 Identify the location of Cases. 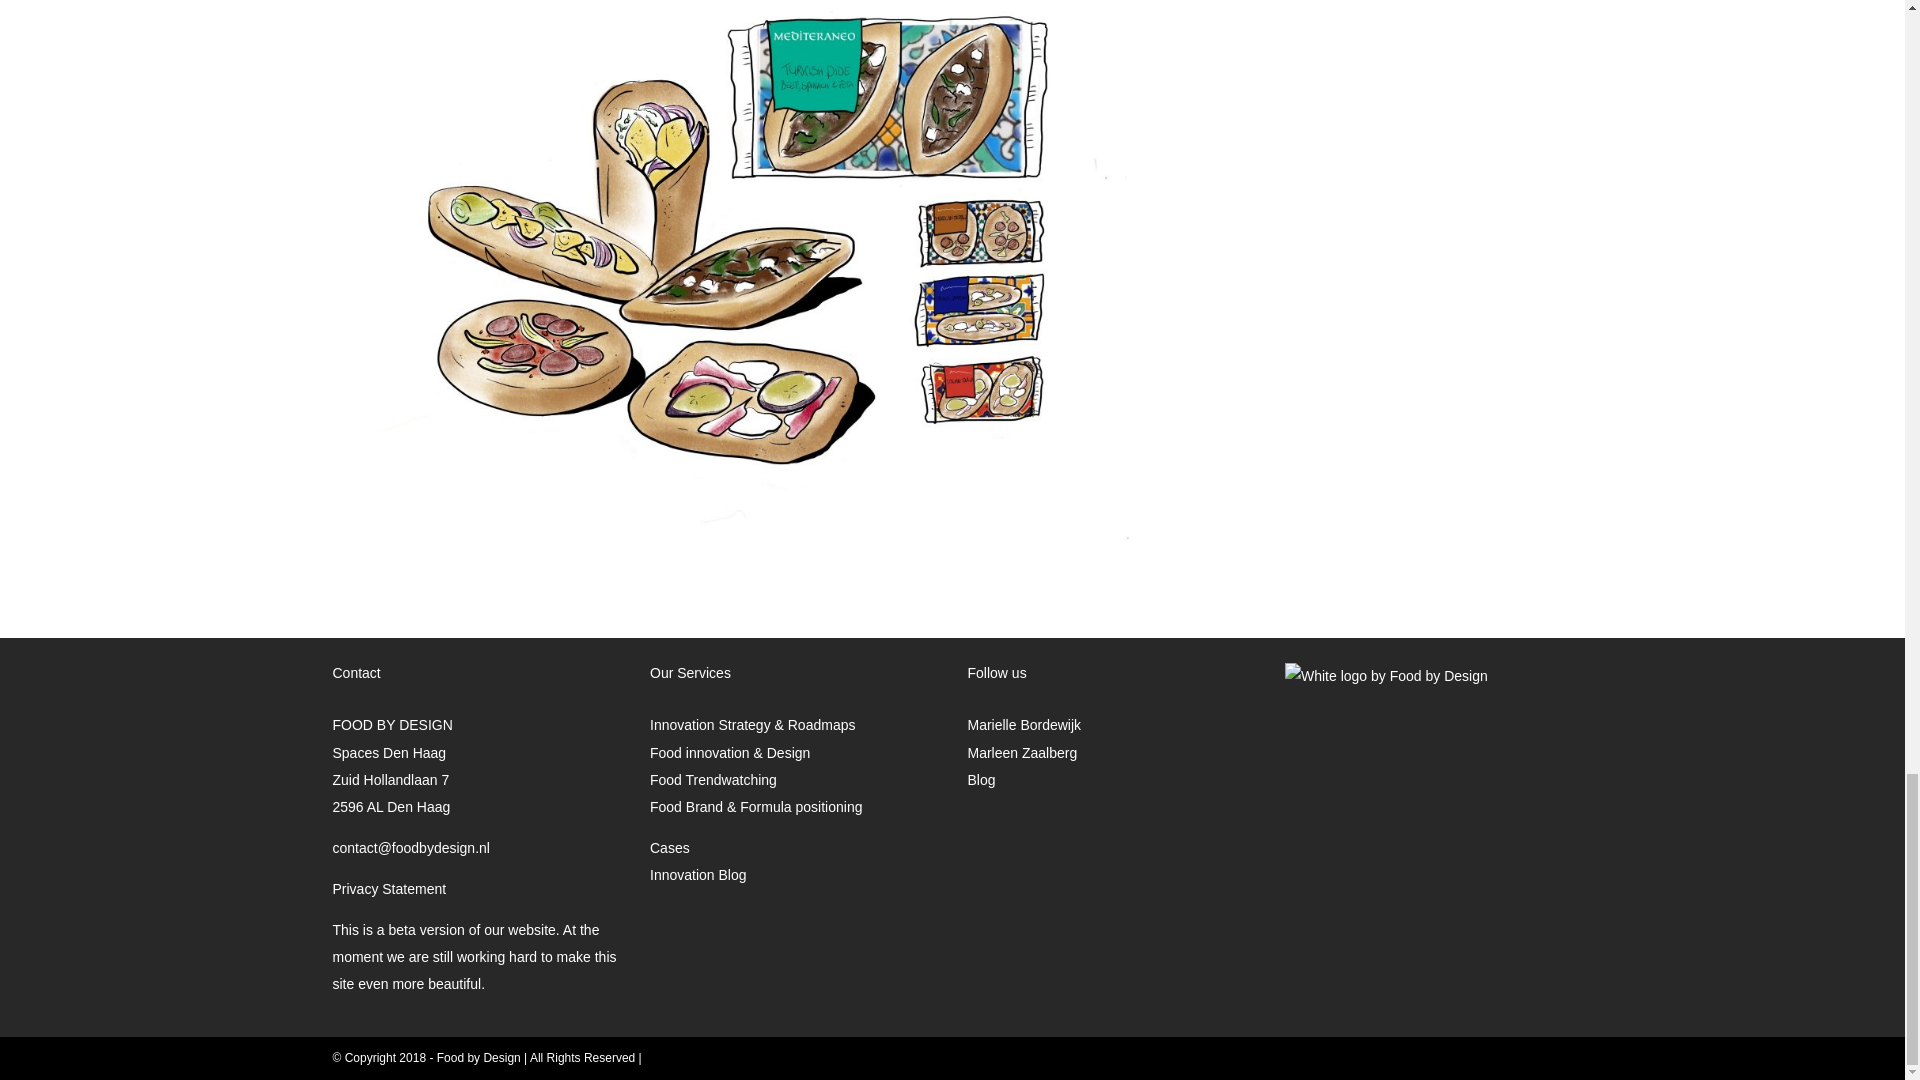
(670, 848).